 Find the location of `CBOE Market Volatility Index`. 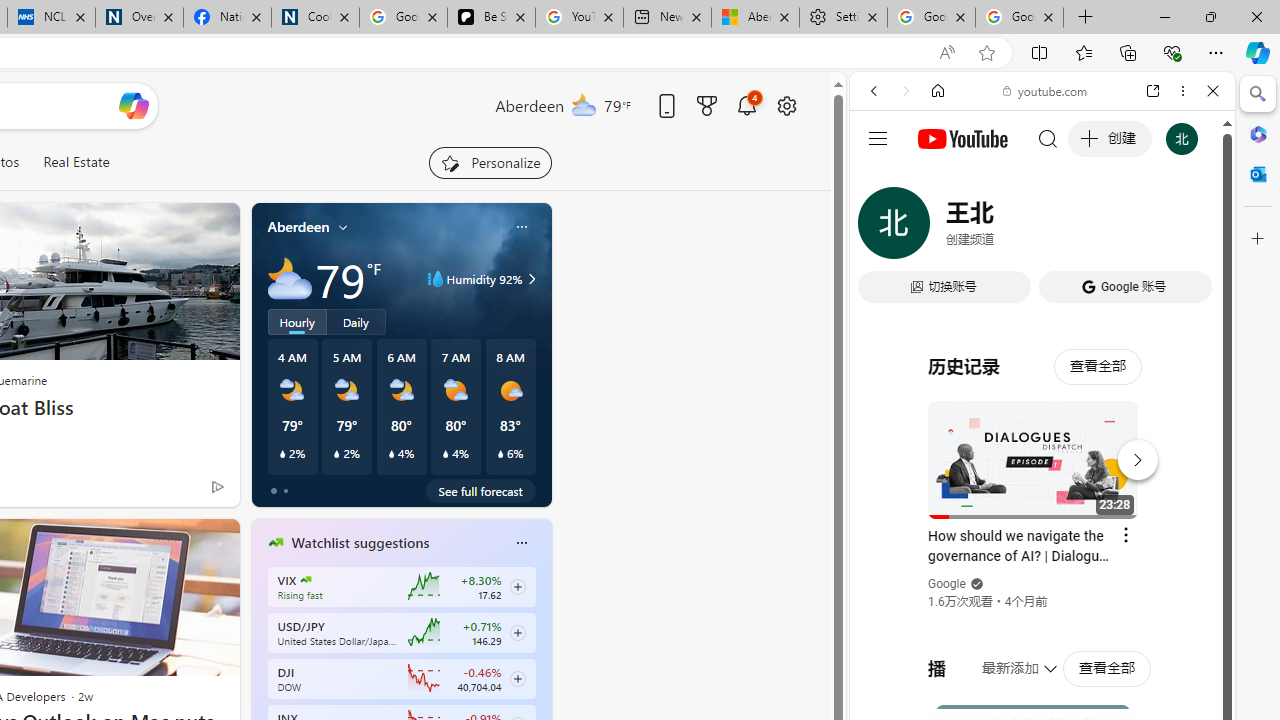

CBOE Market Volatility Index is located at coordinates (306, 580).